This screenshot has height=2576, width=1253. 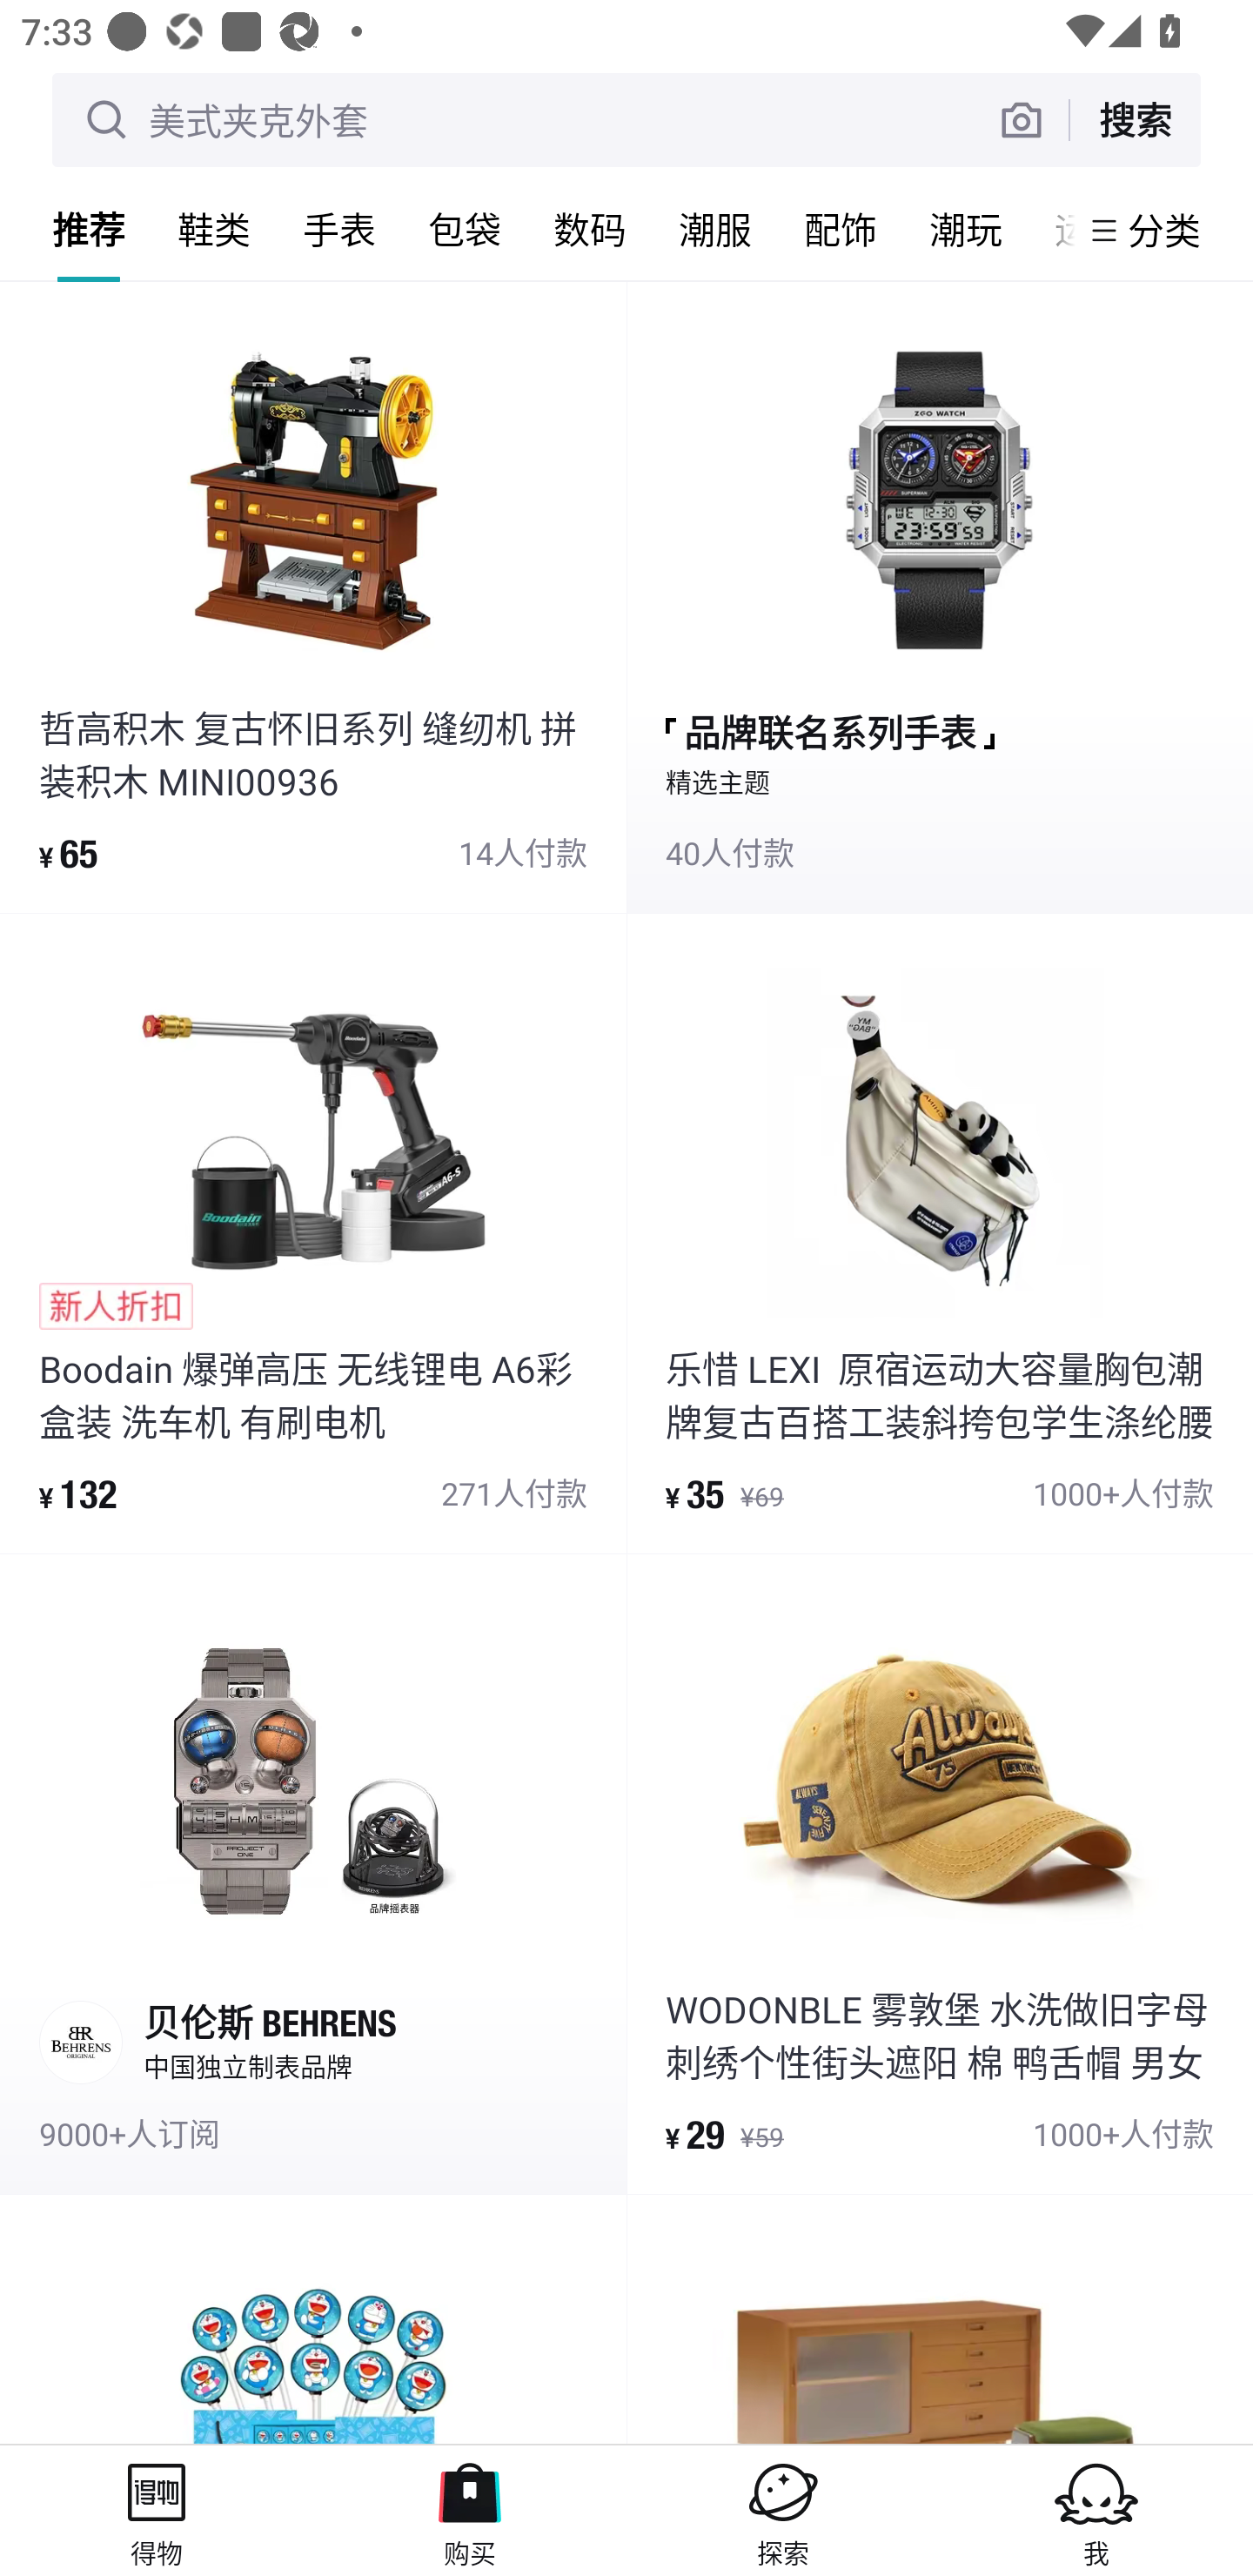 What do you see at coordinates (783, 2510) in the screenshot?
I see `探索` at bounding box center [783, 2510].